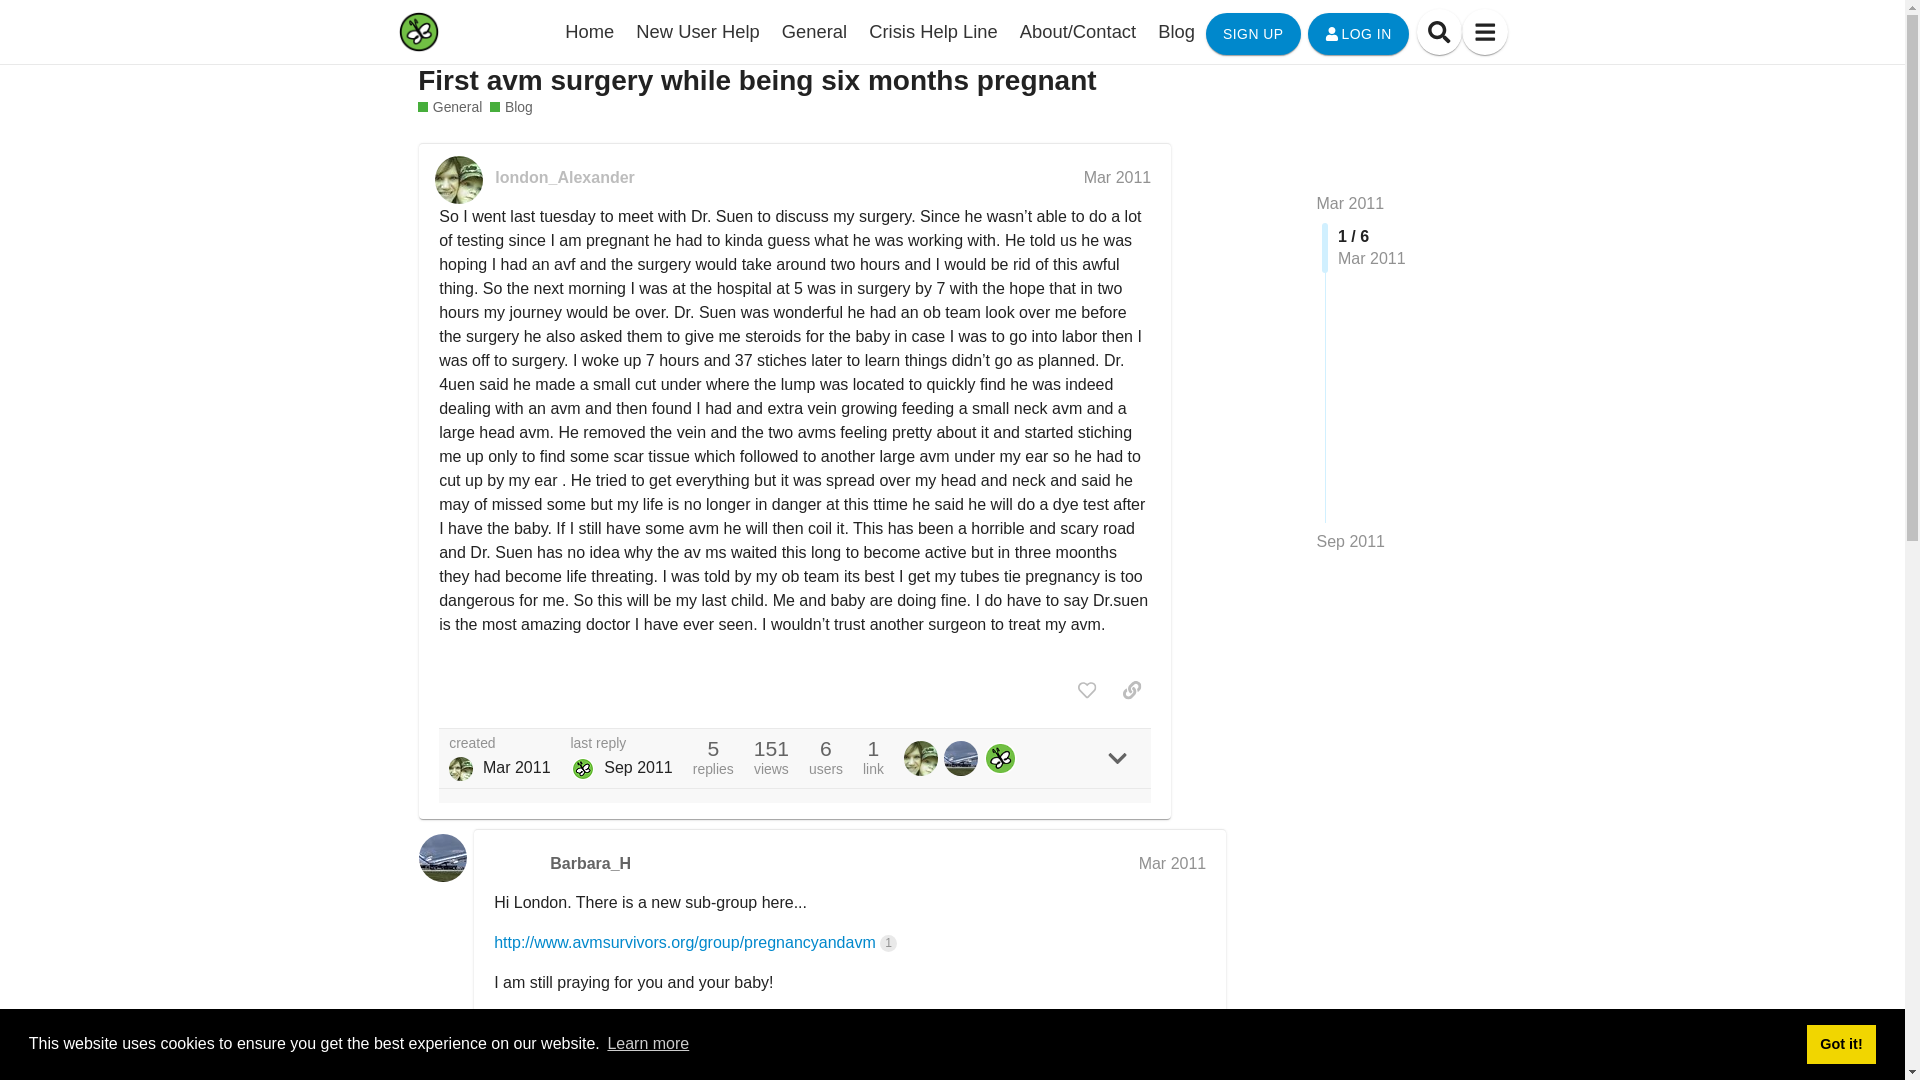  I want to click on Search, so click(1438, 31).